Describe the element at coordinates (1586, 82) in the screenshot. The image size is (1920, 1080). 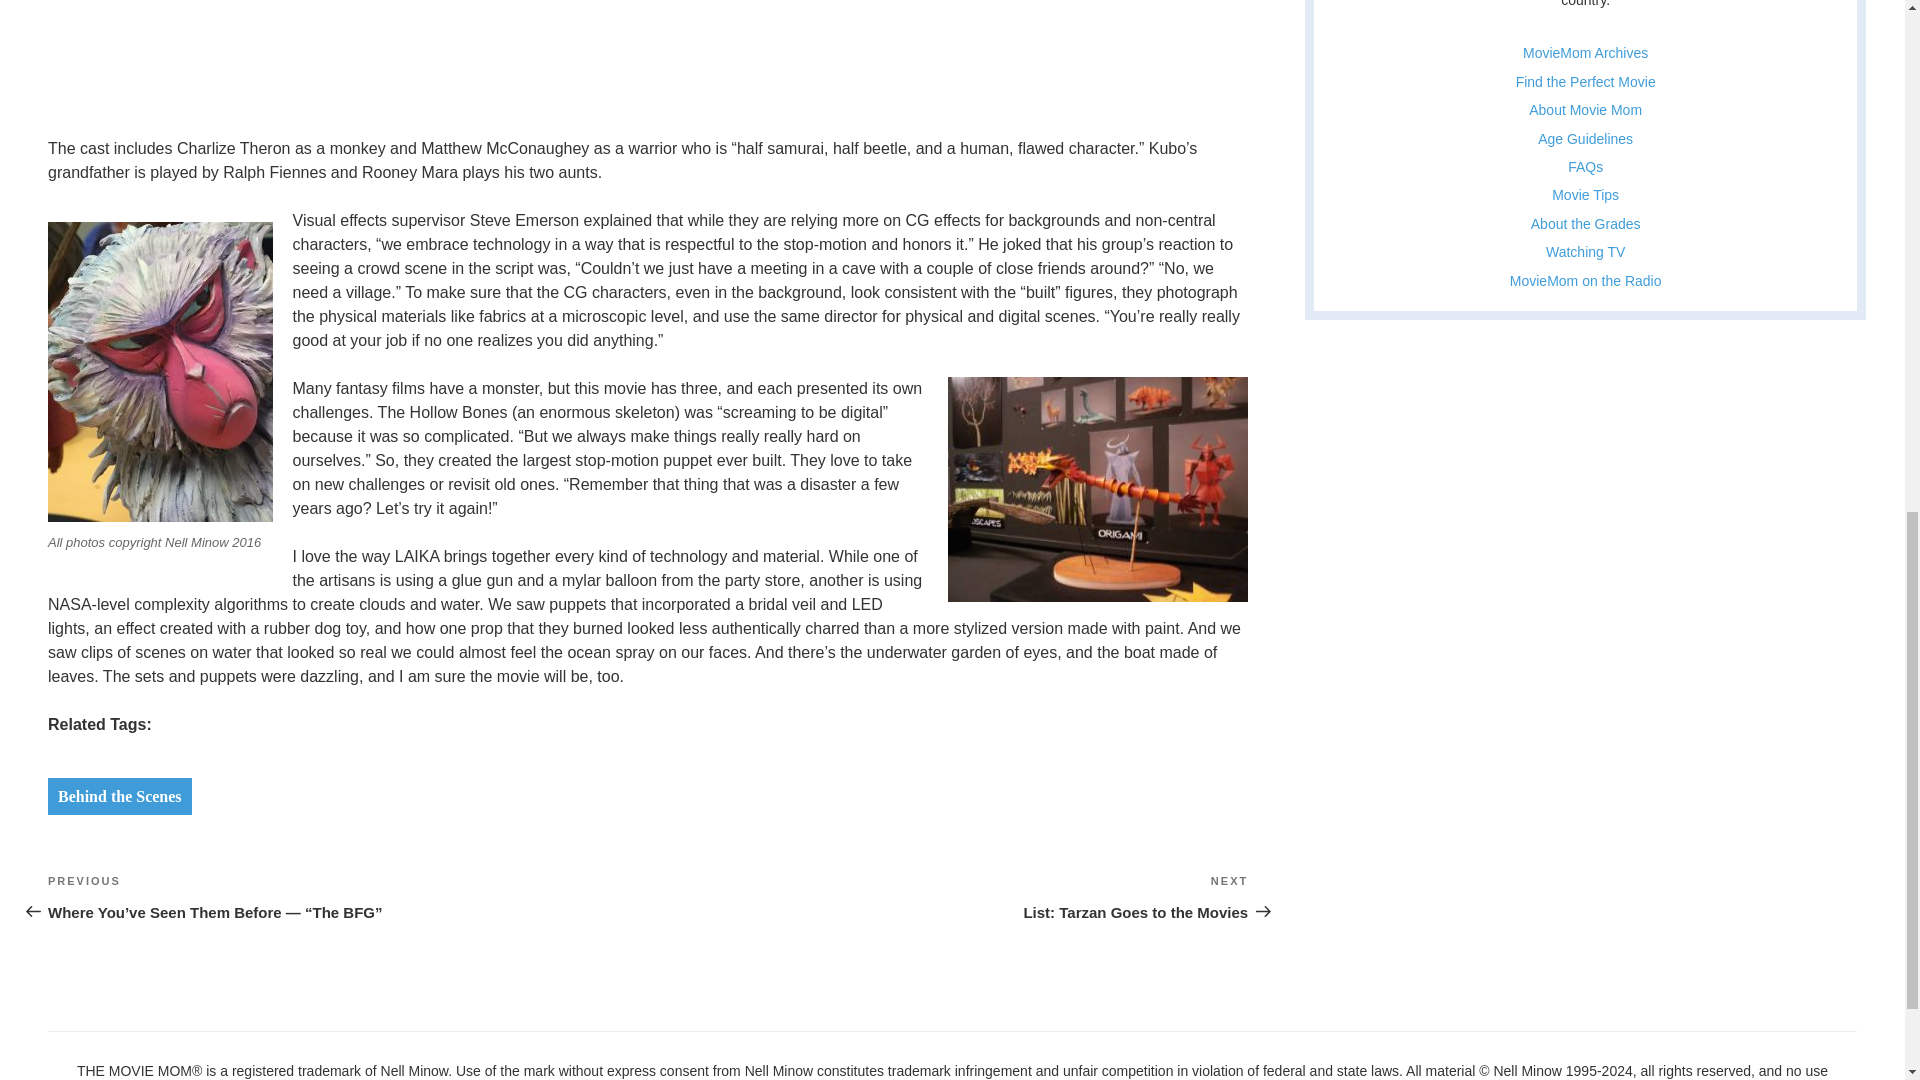
I see `Find the Perfect Movie` at that location.